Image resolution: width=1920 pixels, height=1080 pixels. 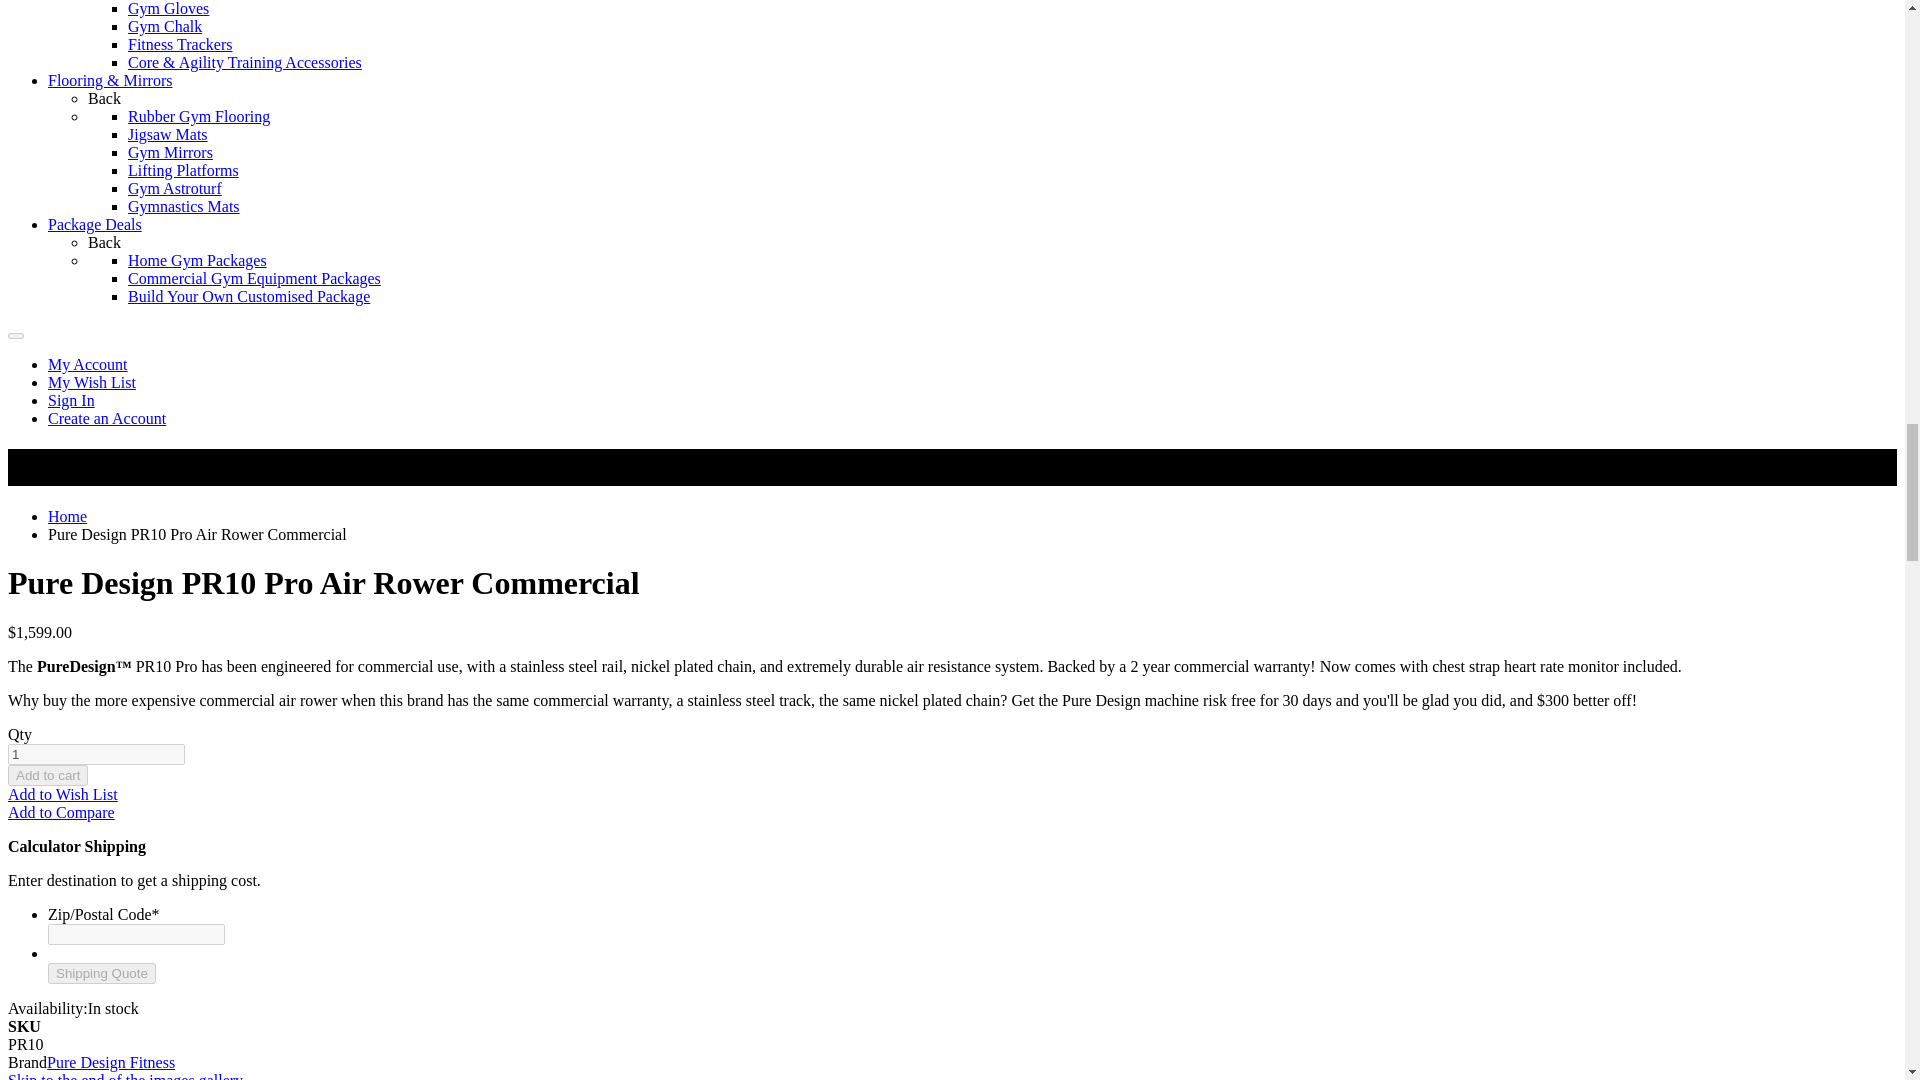 What do you see at coordinates (110, 1062) in the screenshot?
I see `Pure Design Fitness` at bounding box center [110, 1062].